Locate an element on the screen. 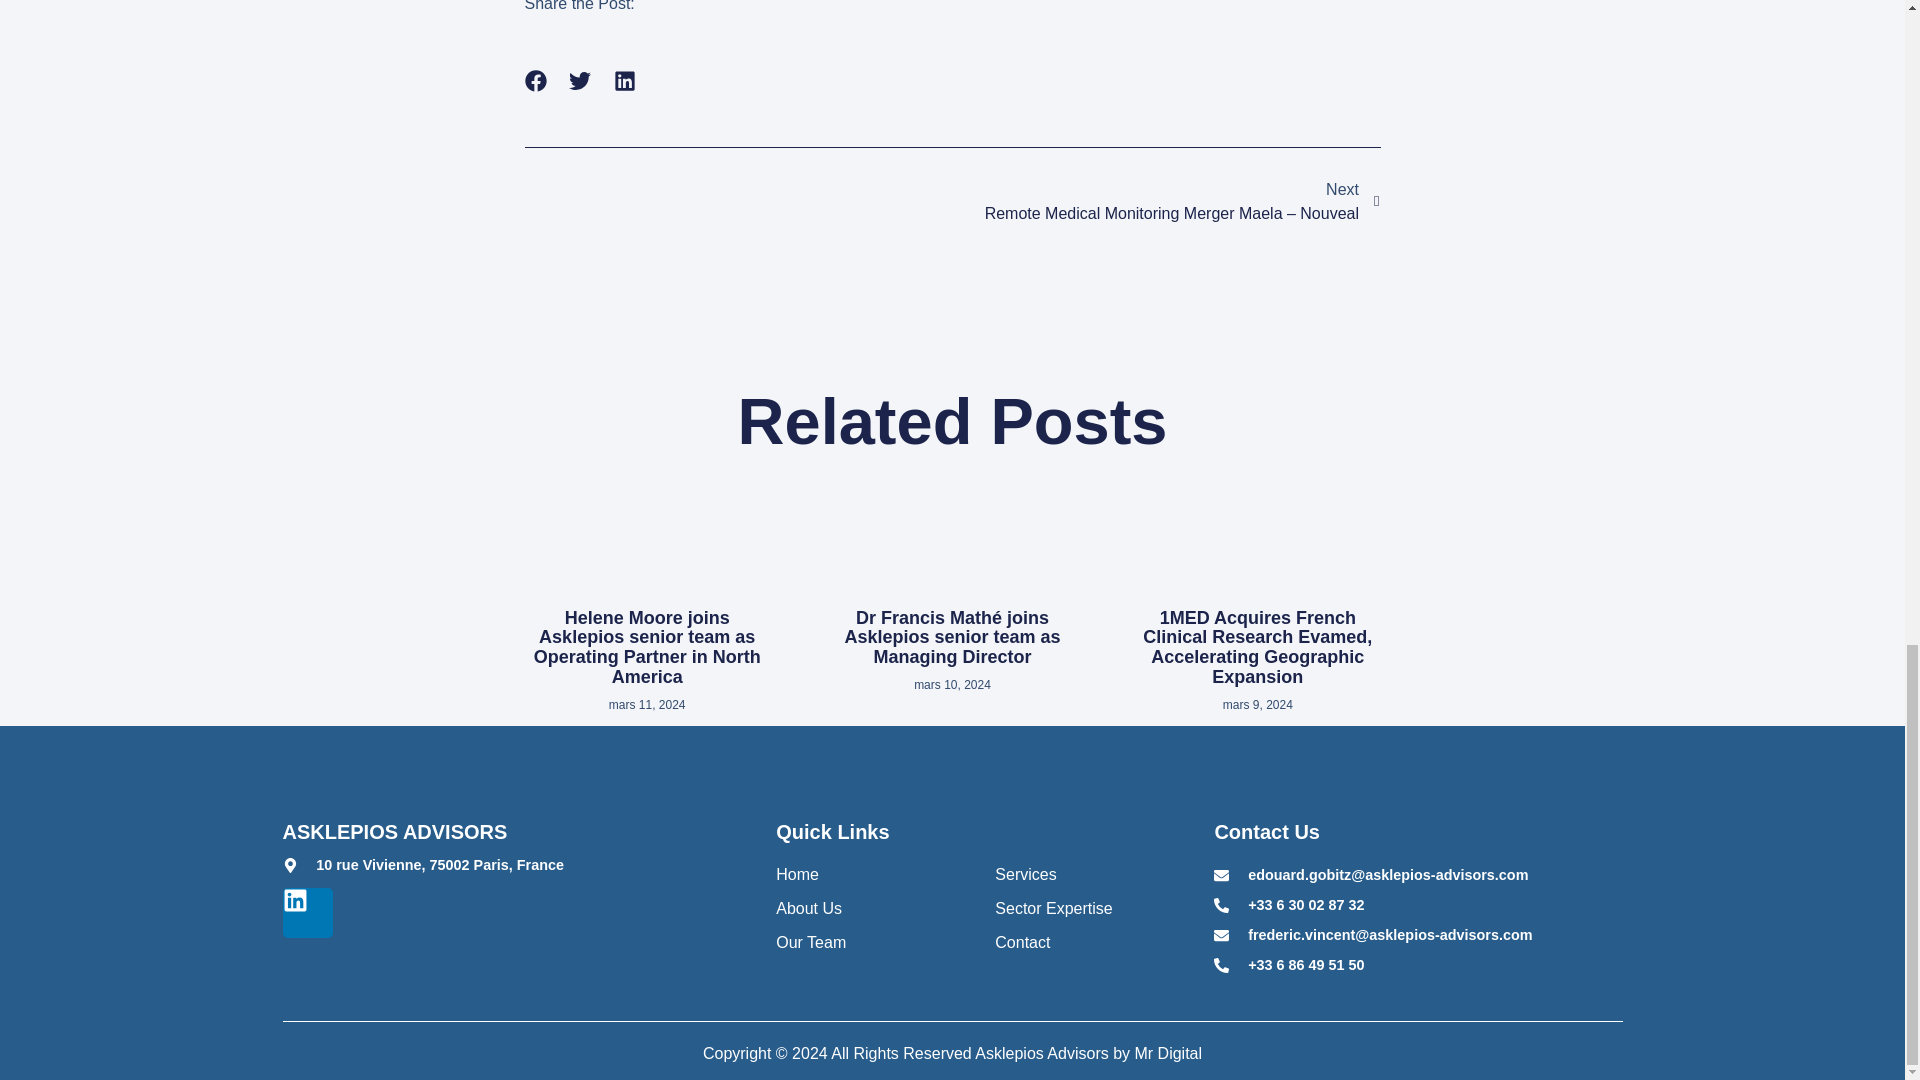 This screenshot has width=1920, height=1080. Mr Digital is located at coordinates (1168, 1053).